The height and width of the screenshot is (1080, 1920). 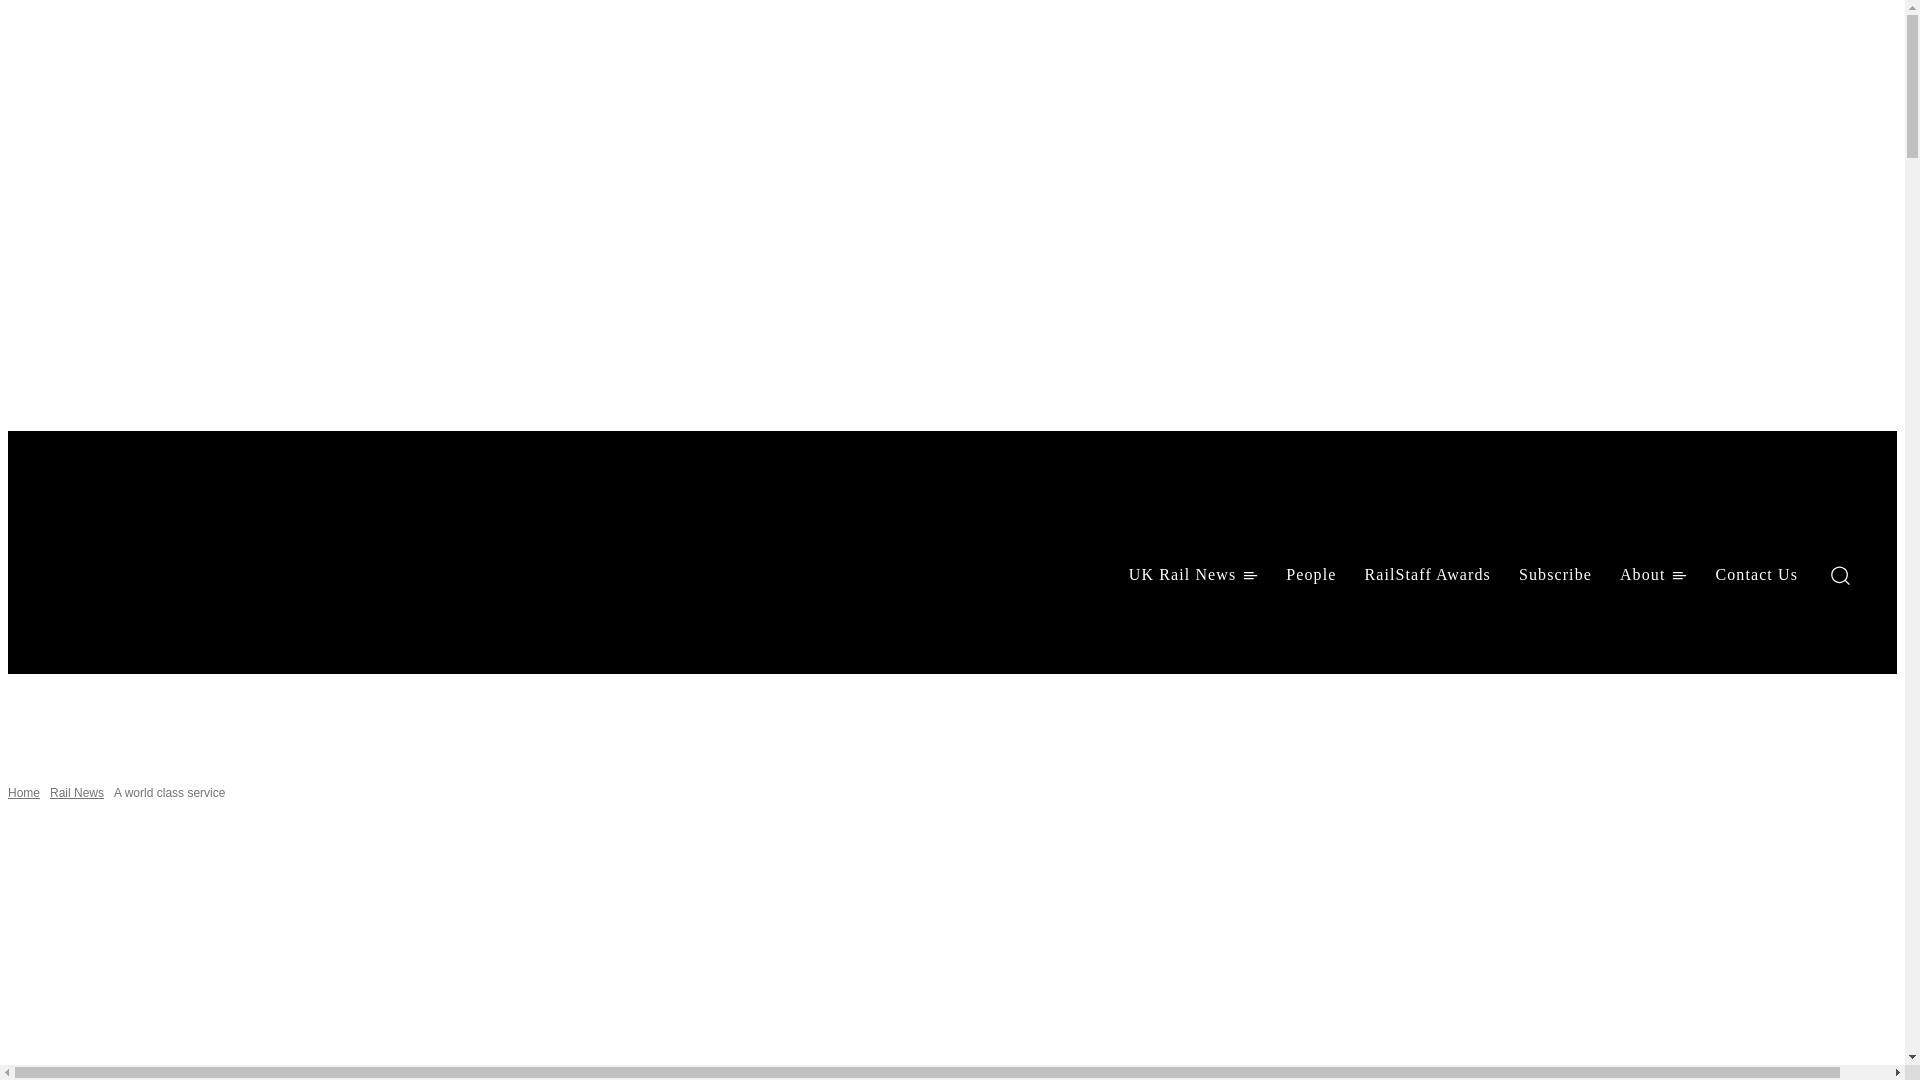 What do you see at coordinates (162, 628) in the screenshot?
I see `Twitter` at bounding box center [162, 628].